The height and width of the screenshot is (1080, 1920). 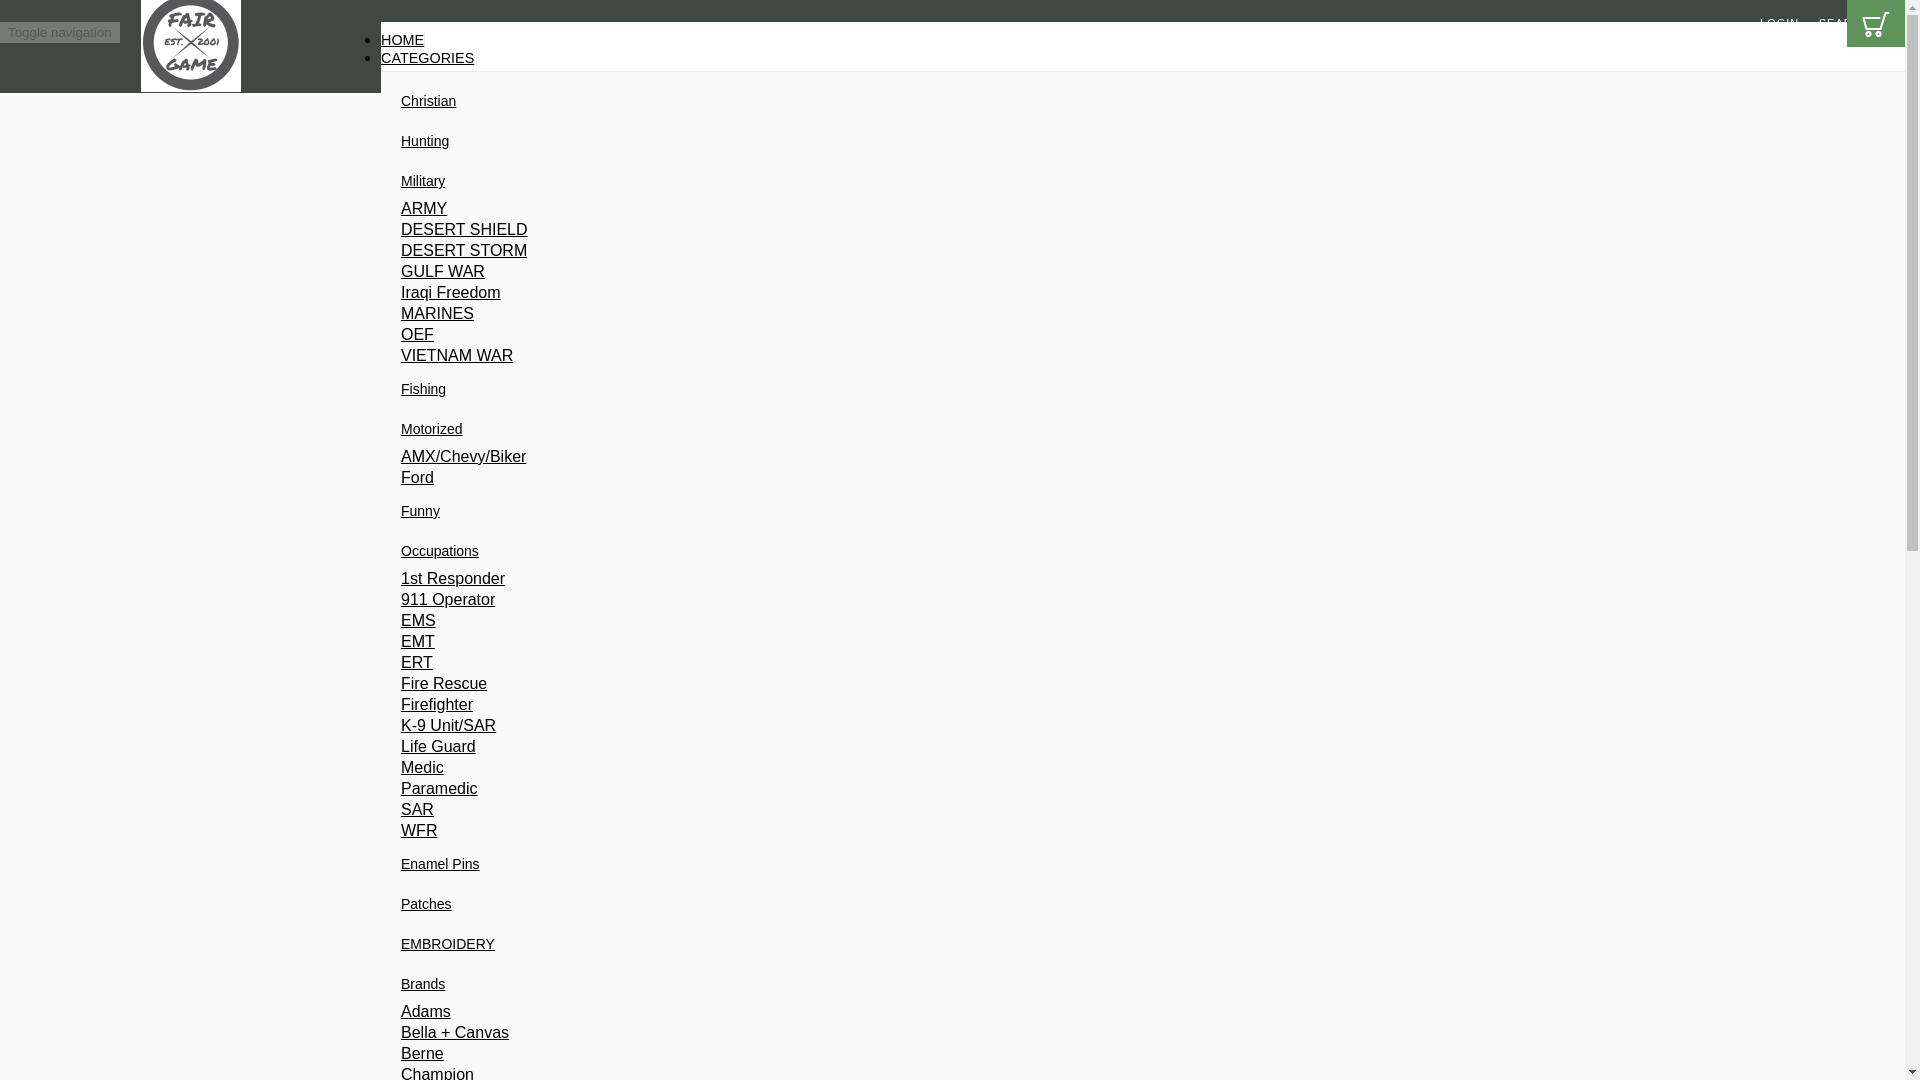 What do you see at coordinates (726, 746) in the screenshot?
I see `Life Guard` at bounding box center [726, 746].